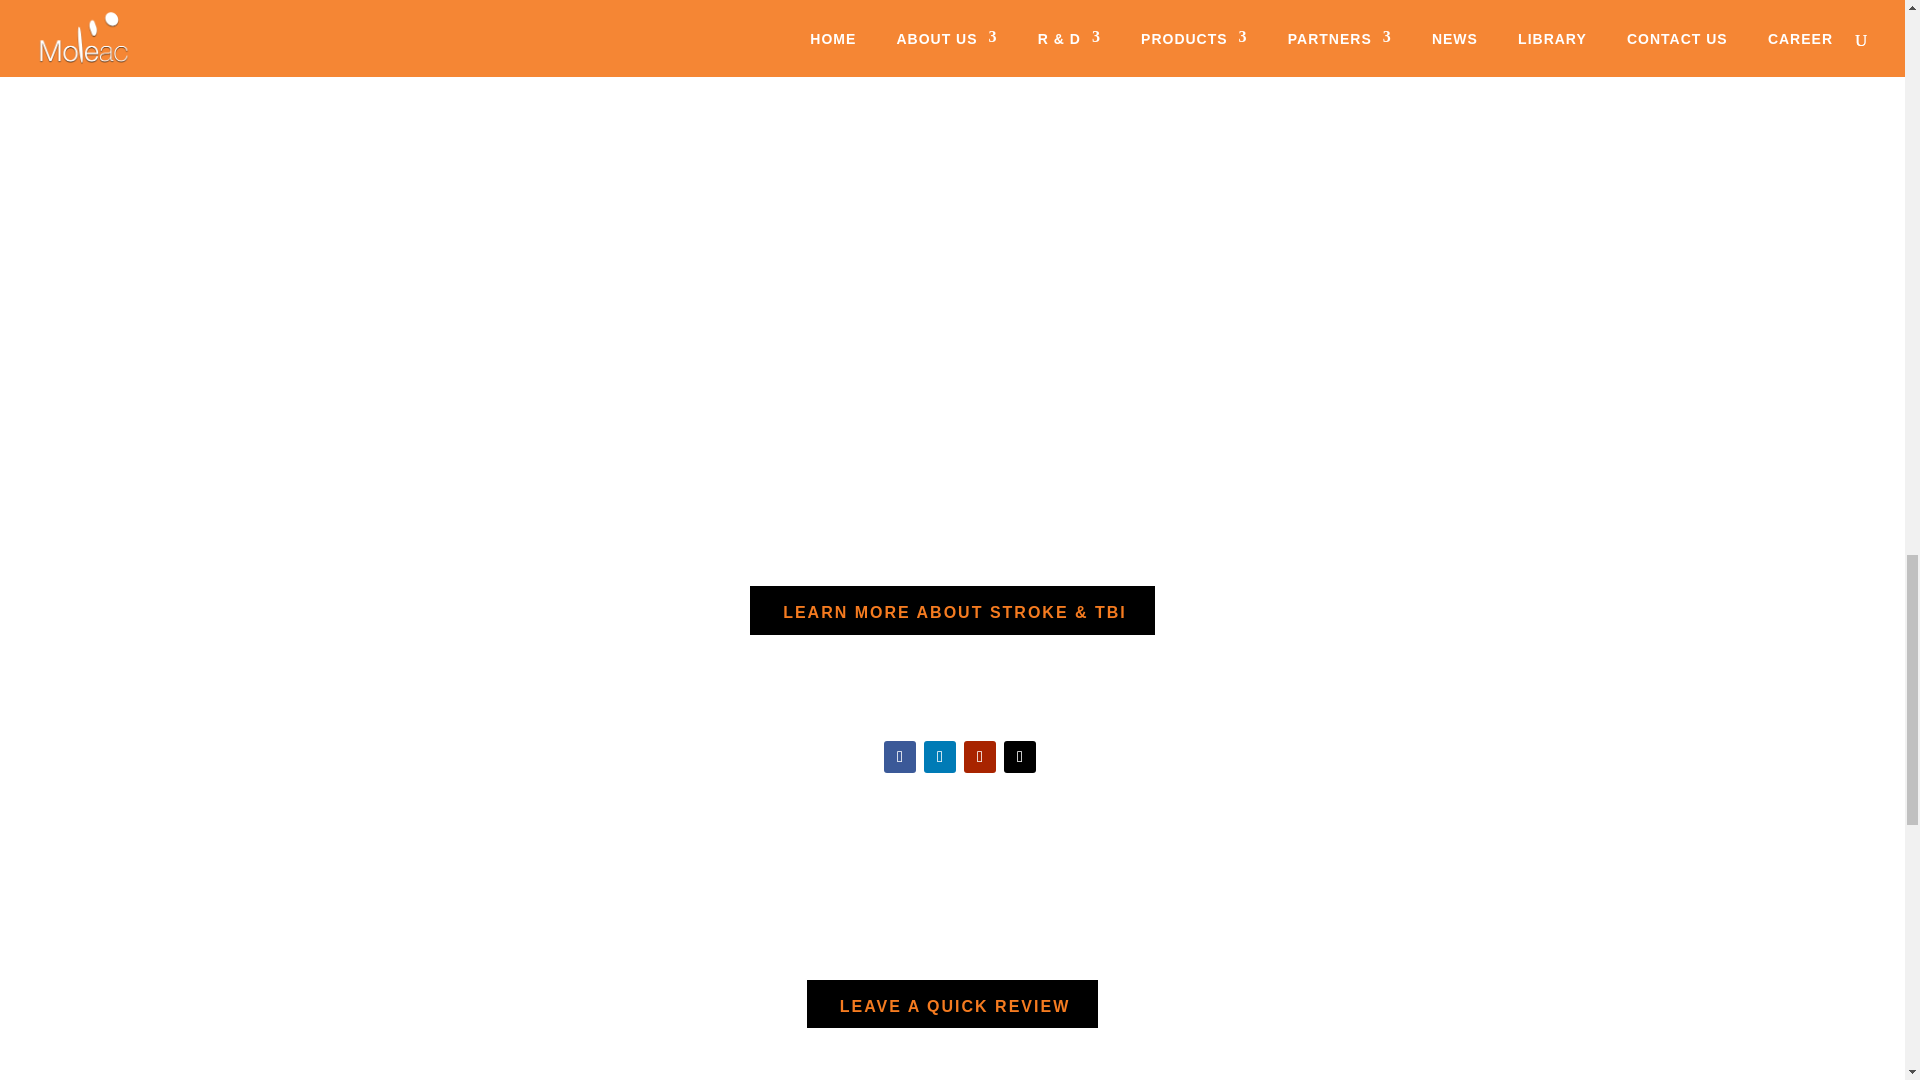  What do you see at coordinates (980, 756) in the screenshot?
I see `Follow on Youtube` at bounding box center [980, 756].